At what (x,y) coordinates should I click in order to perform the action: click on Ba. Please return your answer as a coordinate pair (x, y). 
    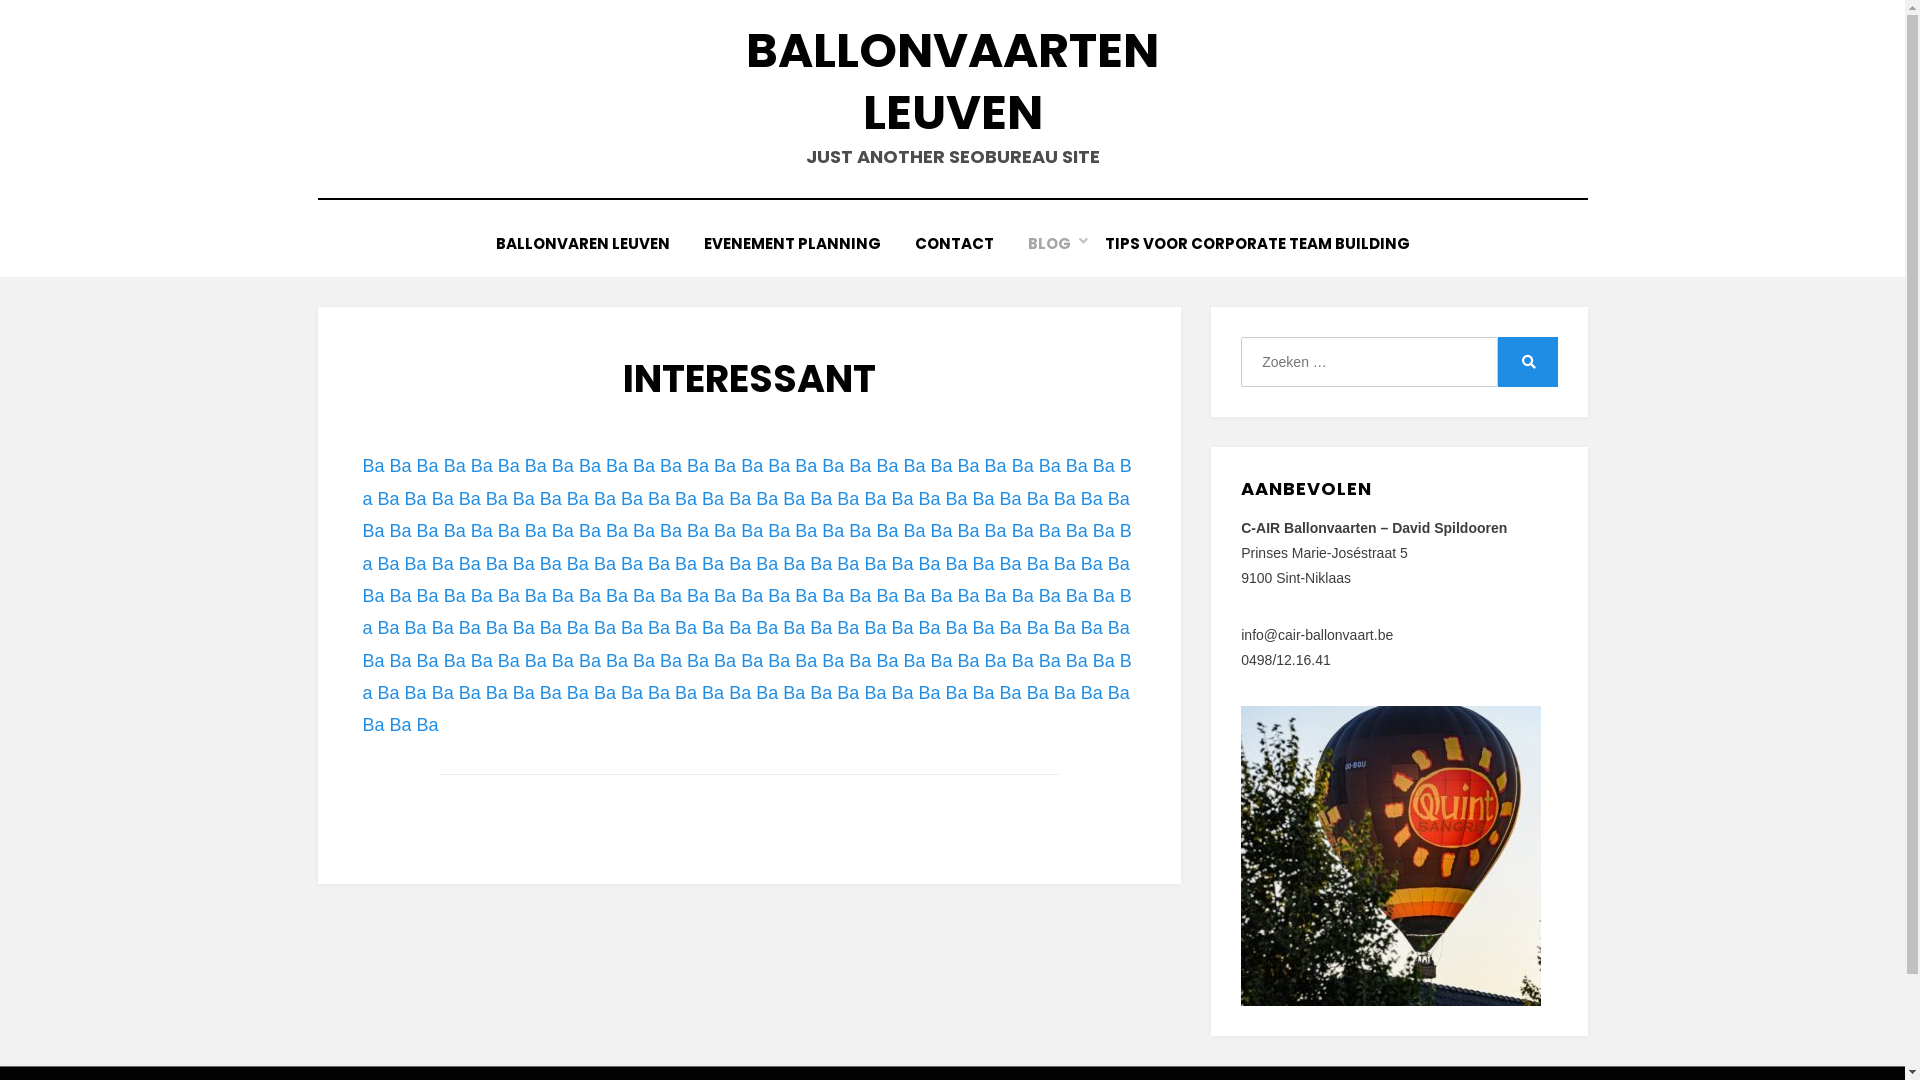
    Looking at the image, I should click on (1077, 596).